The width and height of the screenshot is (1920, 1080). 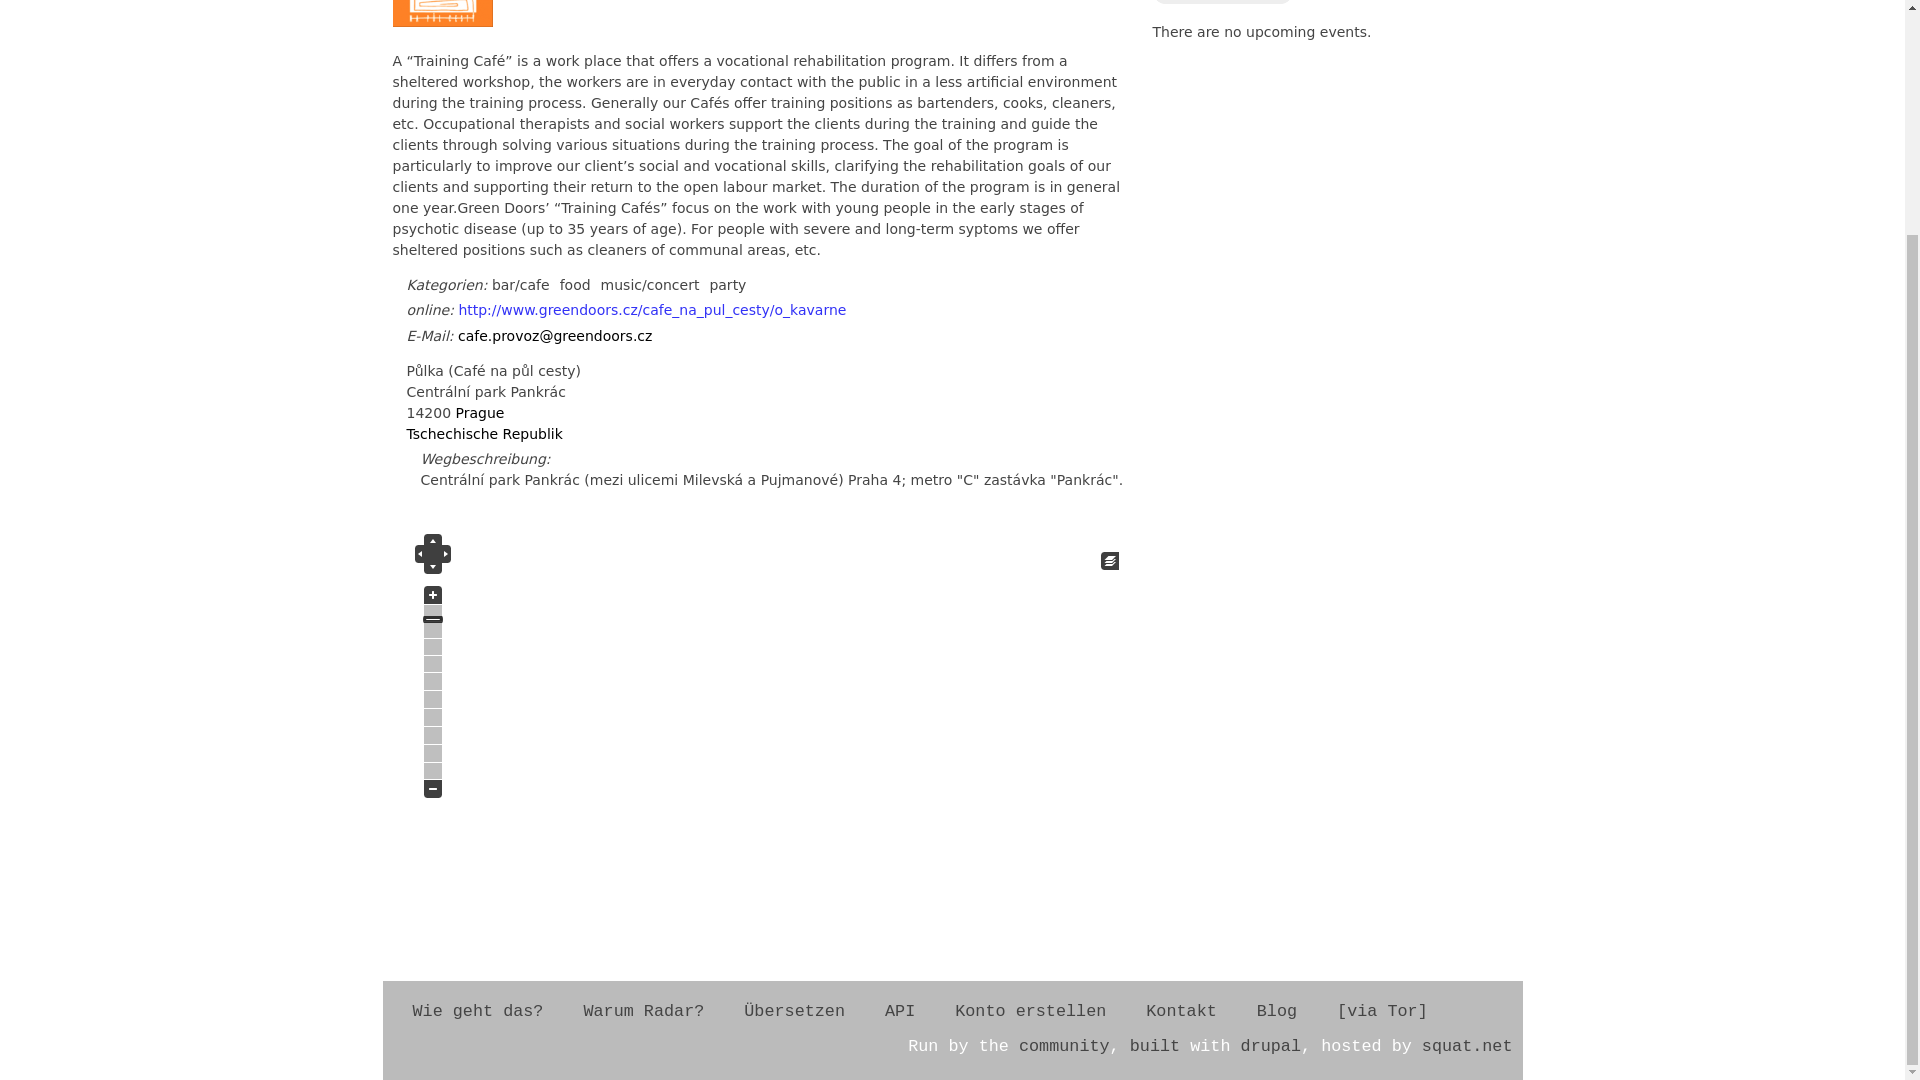 What do you see at coordinates (1467, 1046) in the screenshot?
I see `squat.net` at bounding box center [1467, 1046].